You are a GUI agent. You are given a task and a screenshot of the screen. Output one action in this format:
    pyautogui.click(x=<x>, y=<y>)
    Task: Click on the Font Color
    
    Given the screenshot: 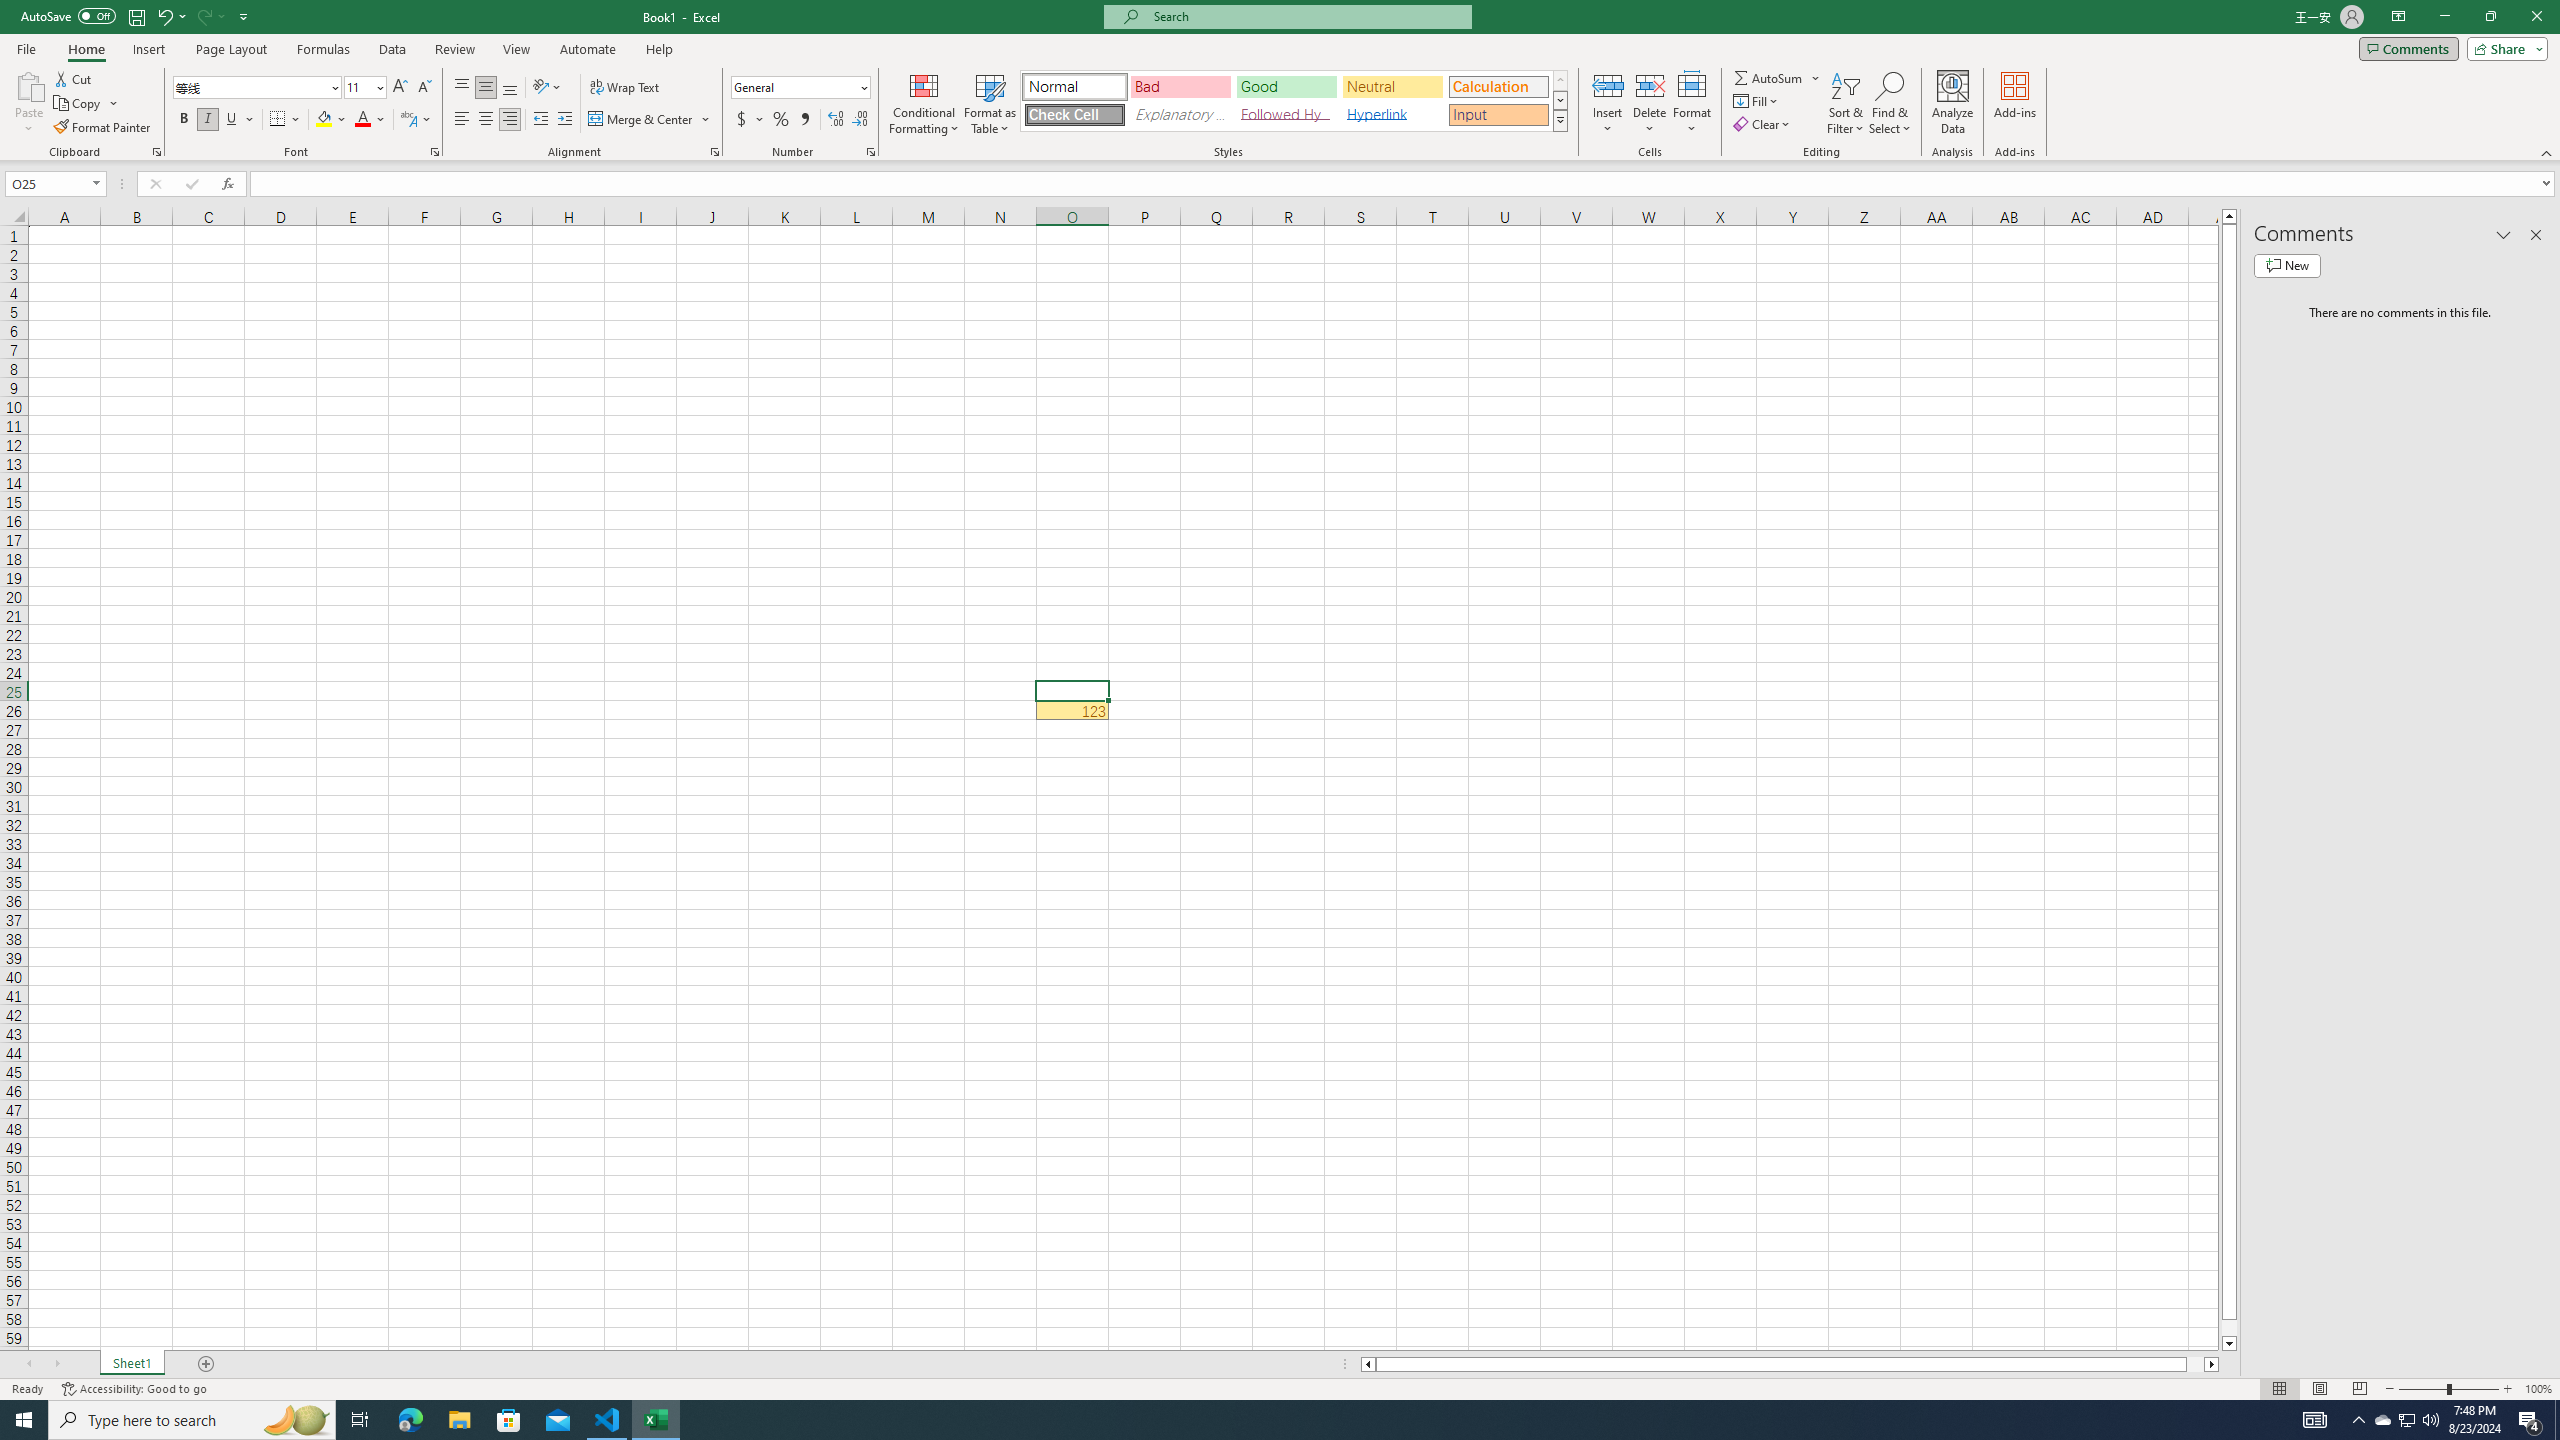 What is the action you would take?
    pyautogui.click(x=371, y=120)
    